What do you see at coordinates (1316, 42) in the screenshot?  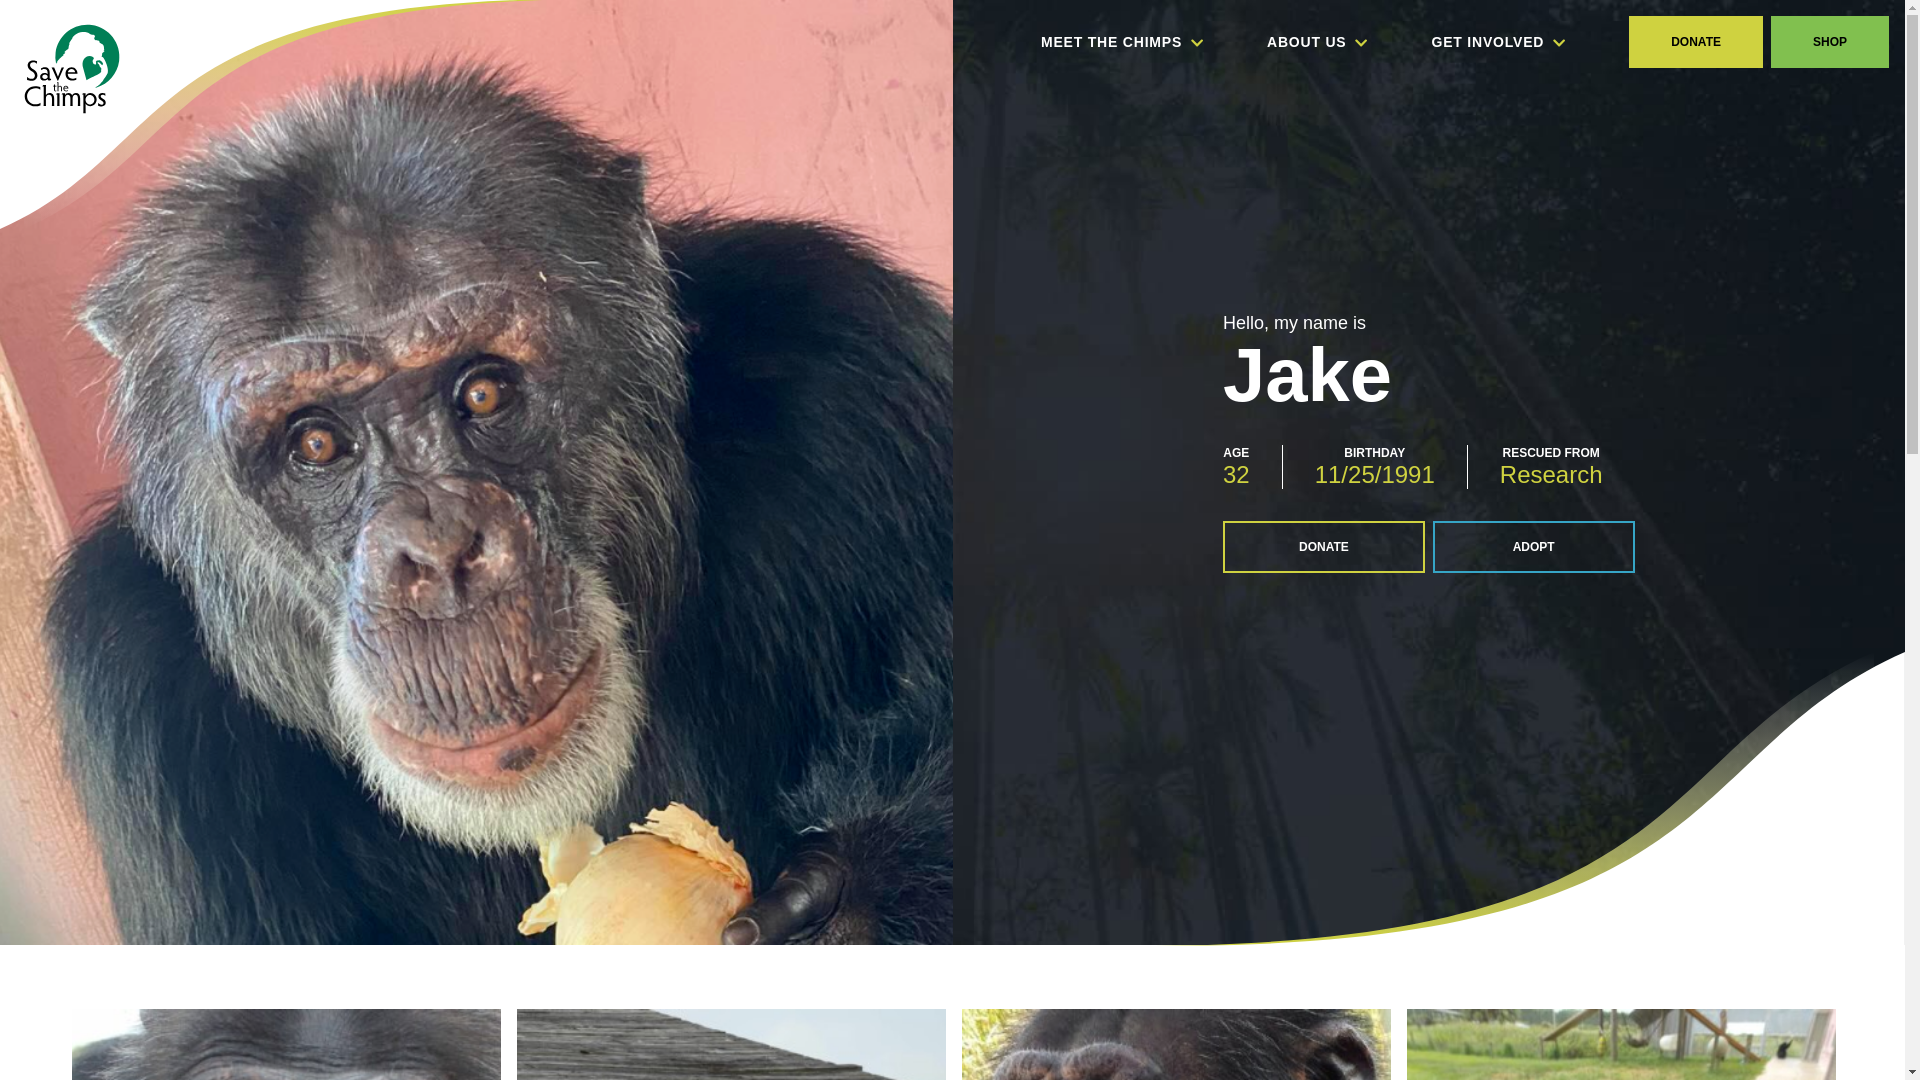 I see `ABOUT US` at bounding box center [1316, 42].